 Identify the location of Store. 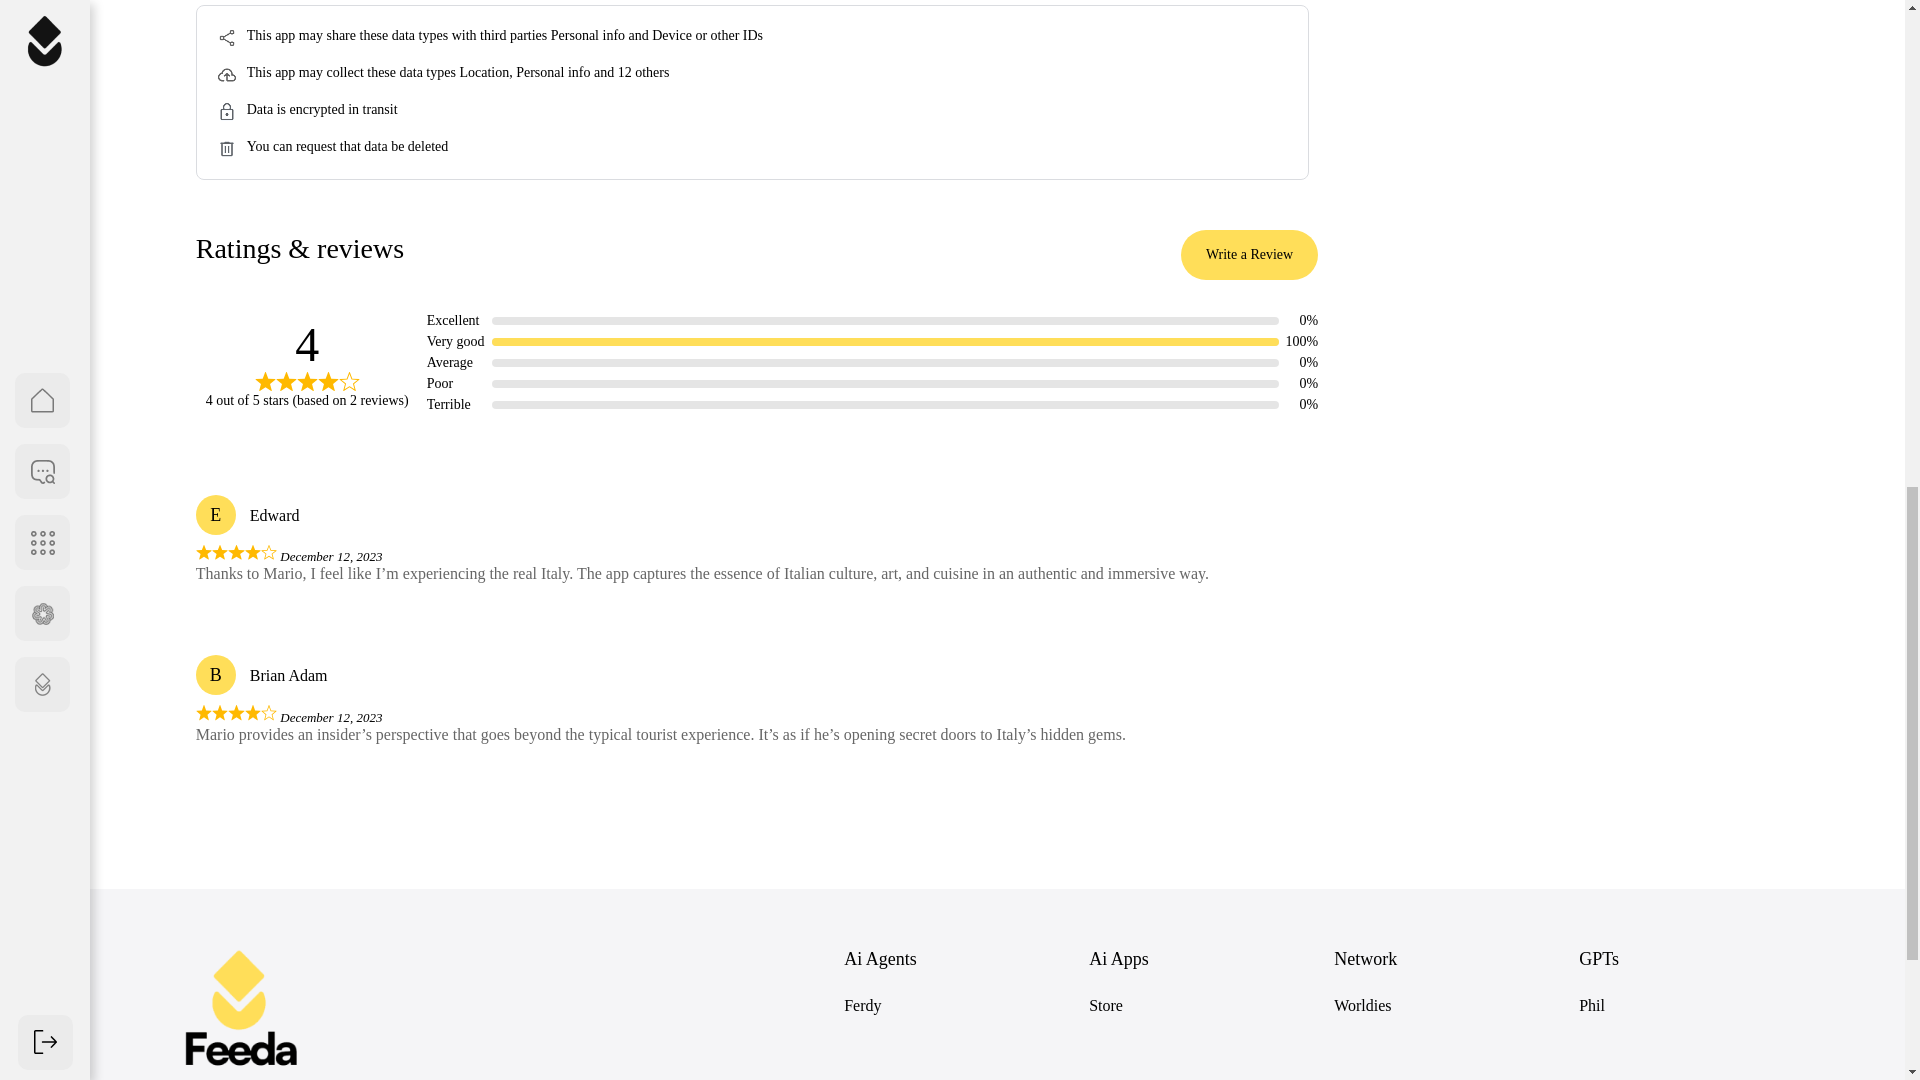
(1106, 1005).